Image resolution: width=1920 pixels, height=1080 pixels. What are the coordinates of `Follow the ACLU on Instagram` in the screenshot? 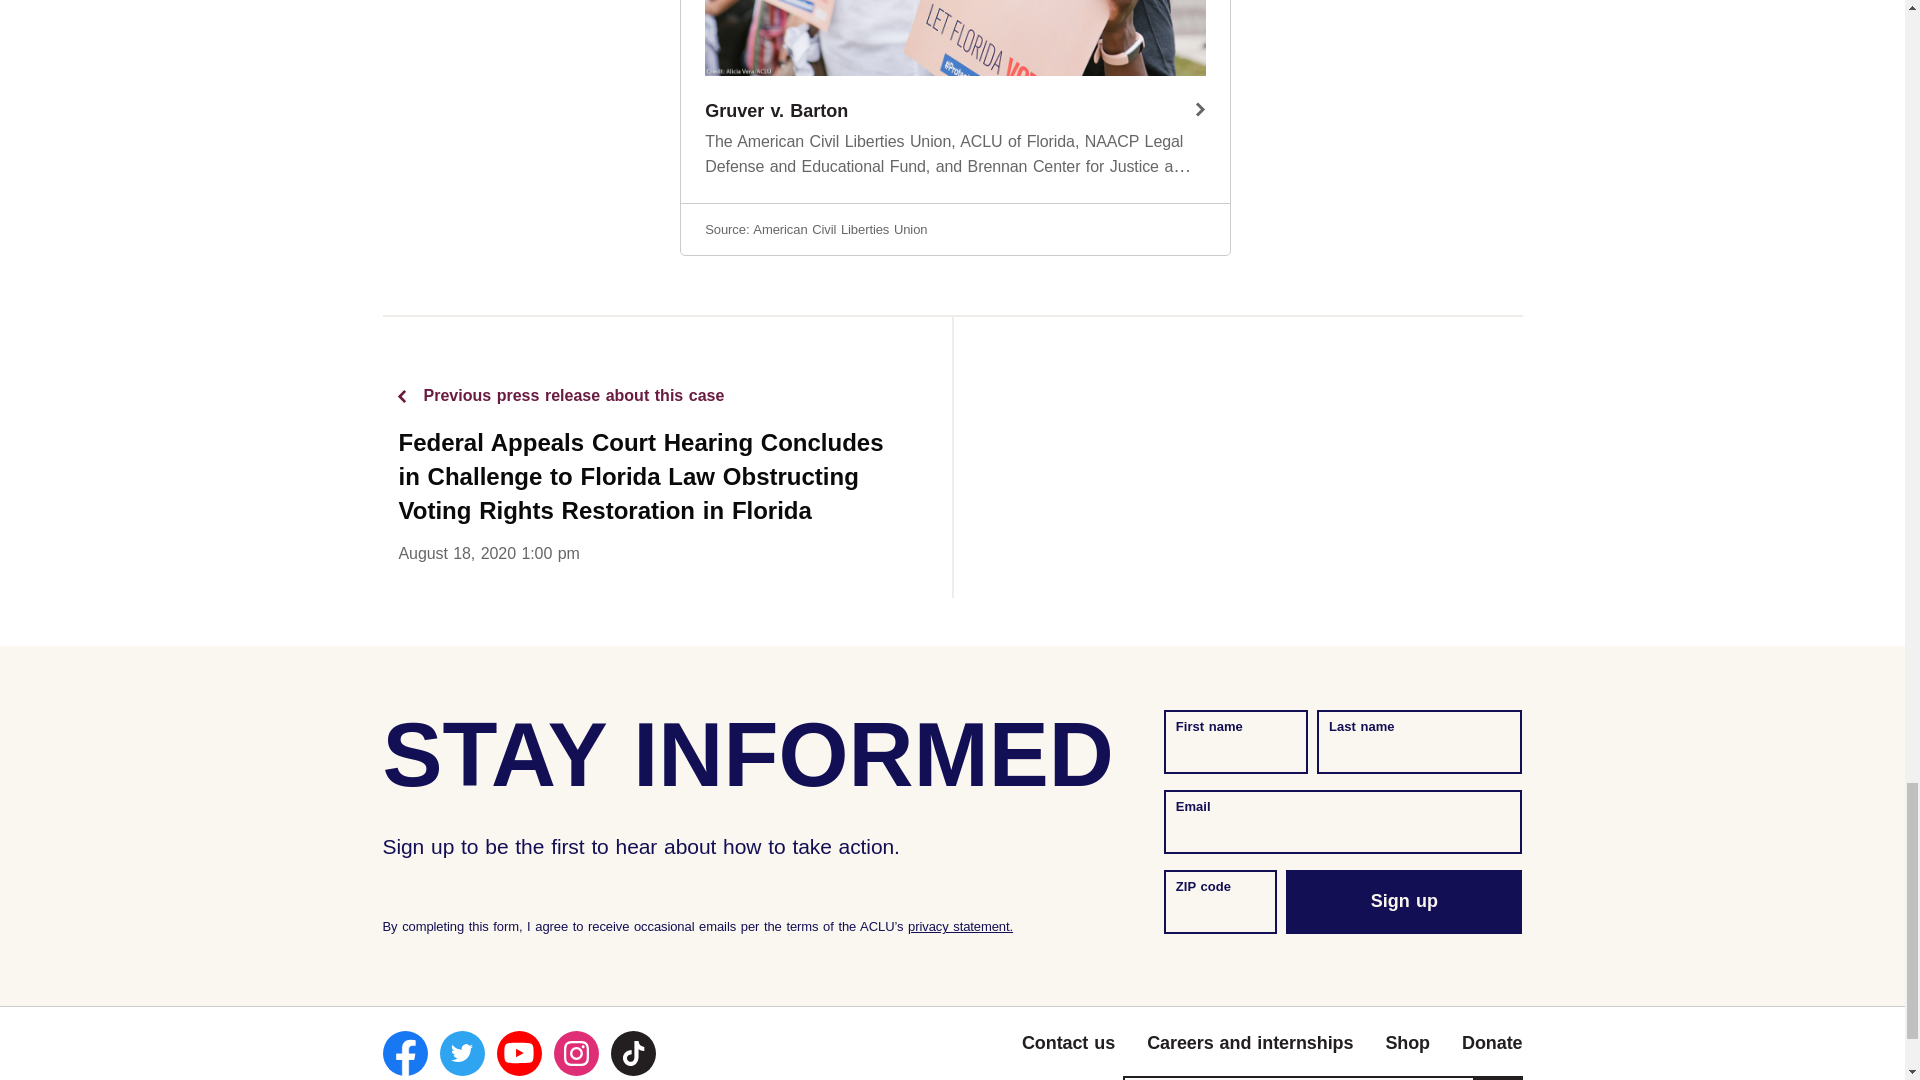 It's located at (576, 1053).